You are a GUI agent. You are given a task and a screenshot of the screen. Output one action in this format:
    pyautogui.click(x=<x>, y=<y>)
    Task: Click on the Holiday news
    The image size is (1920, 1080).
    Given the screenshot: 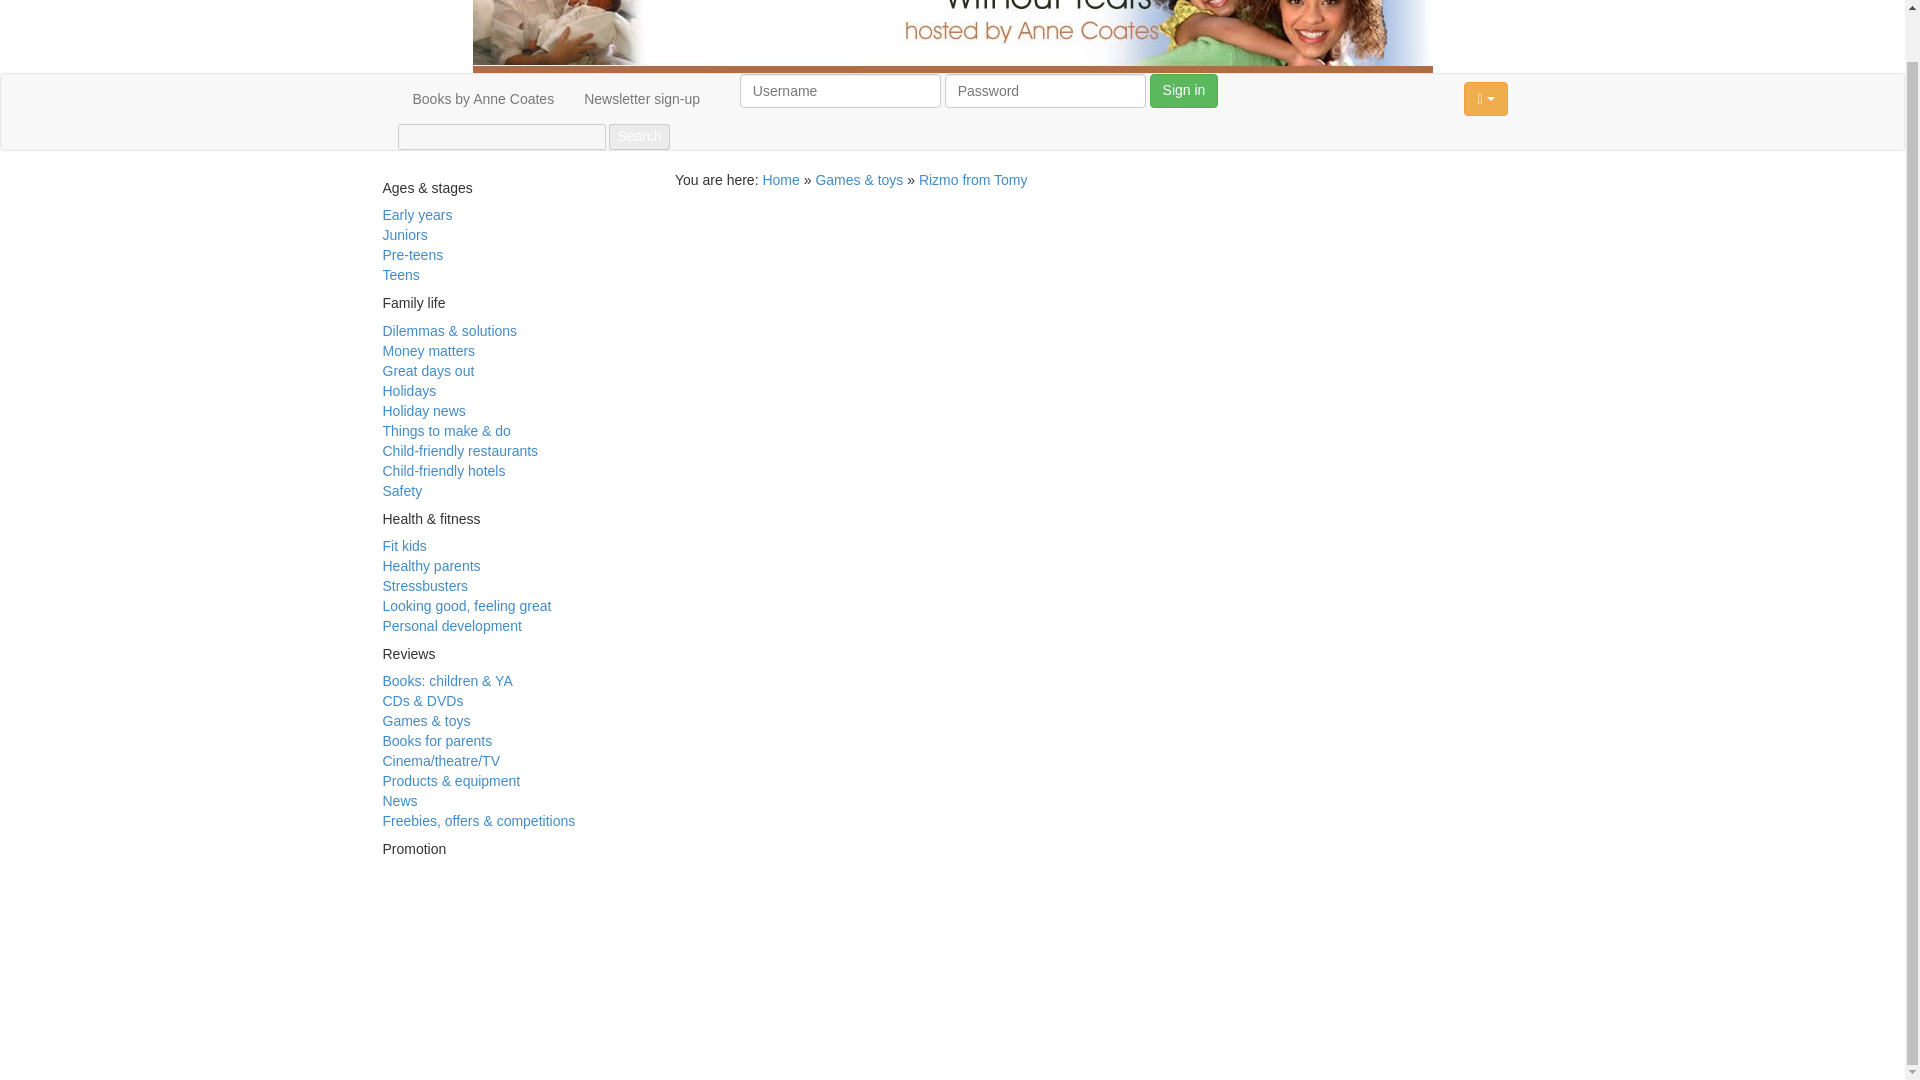 What is the action you would take?
    pyautogui.click(x=423, y=410)
    